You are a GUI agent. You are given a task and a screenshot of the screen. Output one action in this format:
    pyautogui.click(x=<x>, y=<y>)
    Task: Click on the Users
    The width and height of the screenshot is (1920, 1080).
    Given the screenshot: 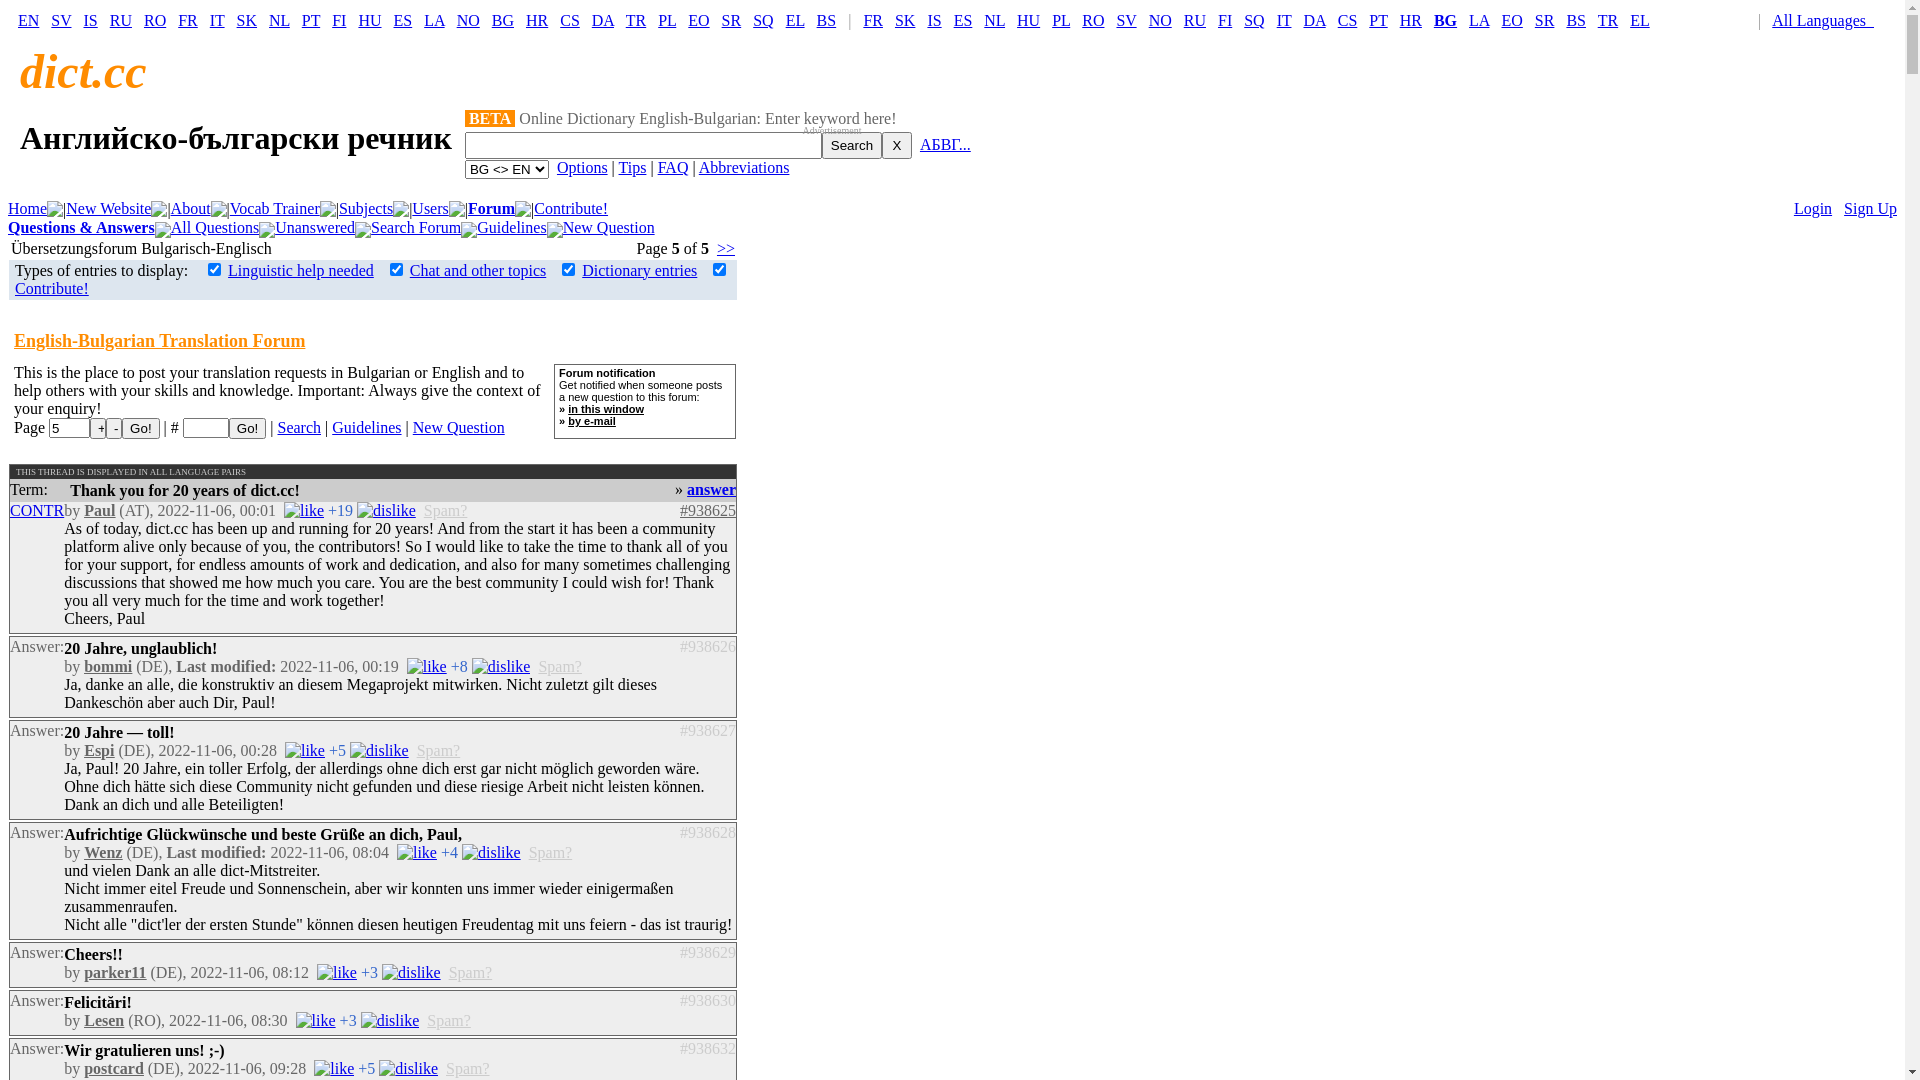 What is the action you would take?
    pyautogui.click(x=430, y=208)
    